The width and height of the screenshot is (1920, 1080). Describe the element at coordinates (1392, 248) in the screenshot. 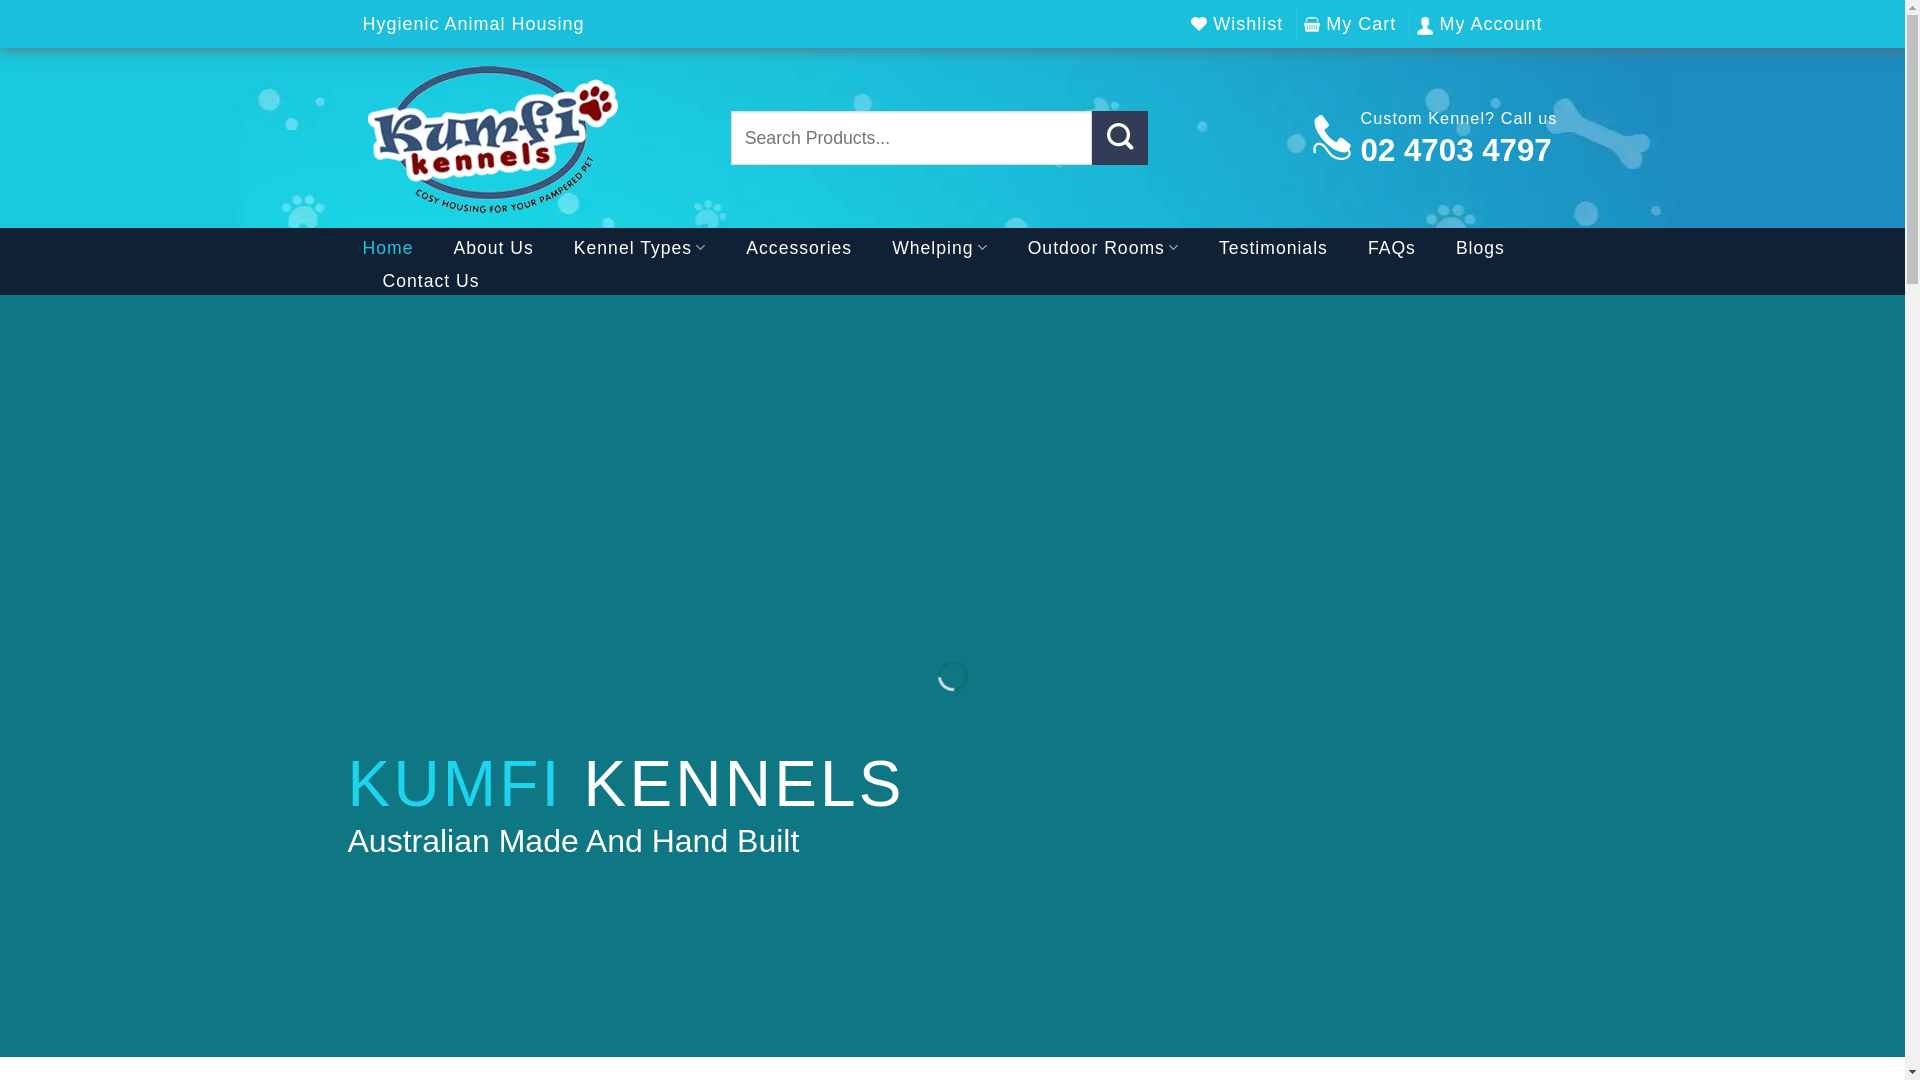

I see `FAQs` at that location.